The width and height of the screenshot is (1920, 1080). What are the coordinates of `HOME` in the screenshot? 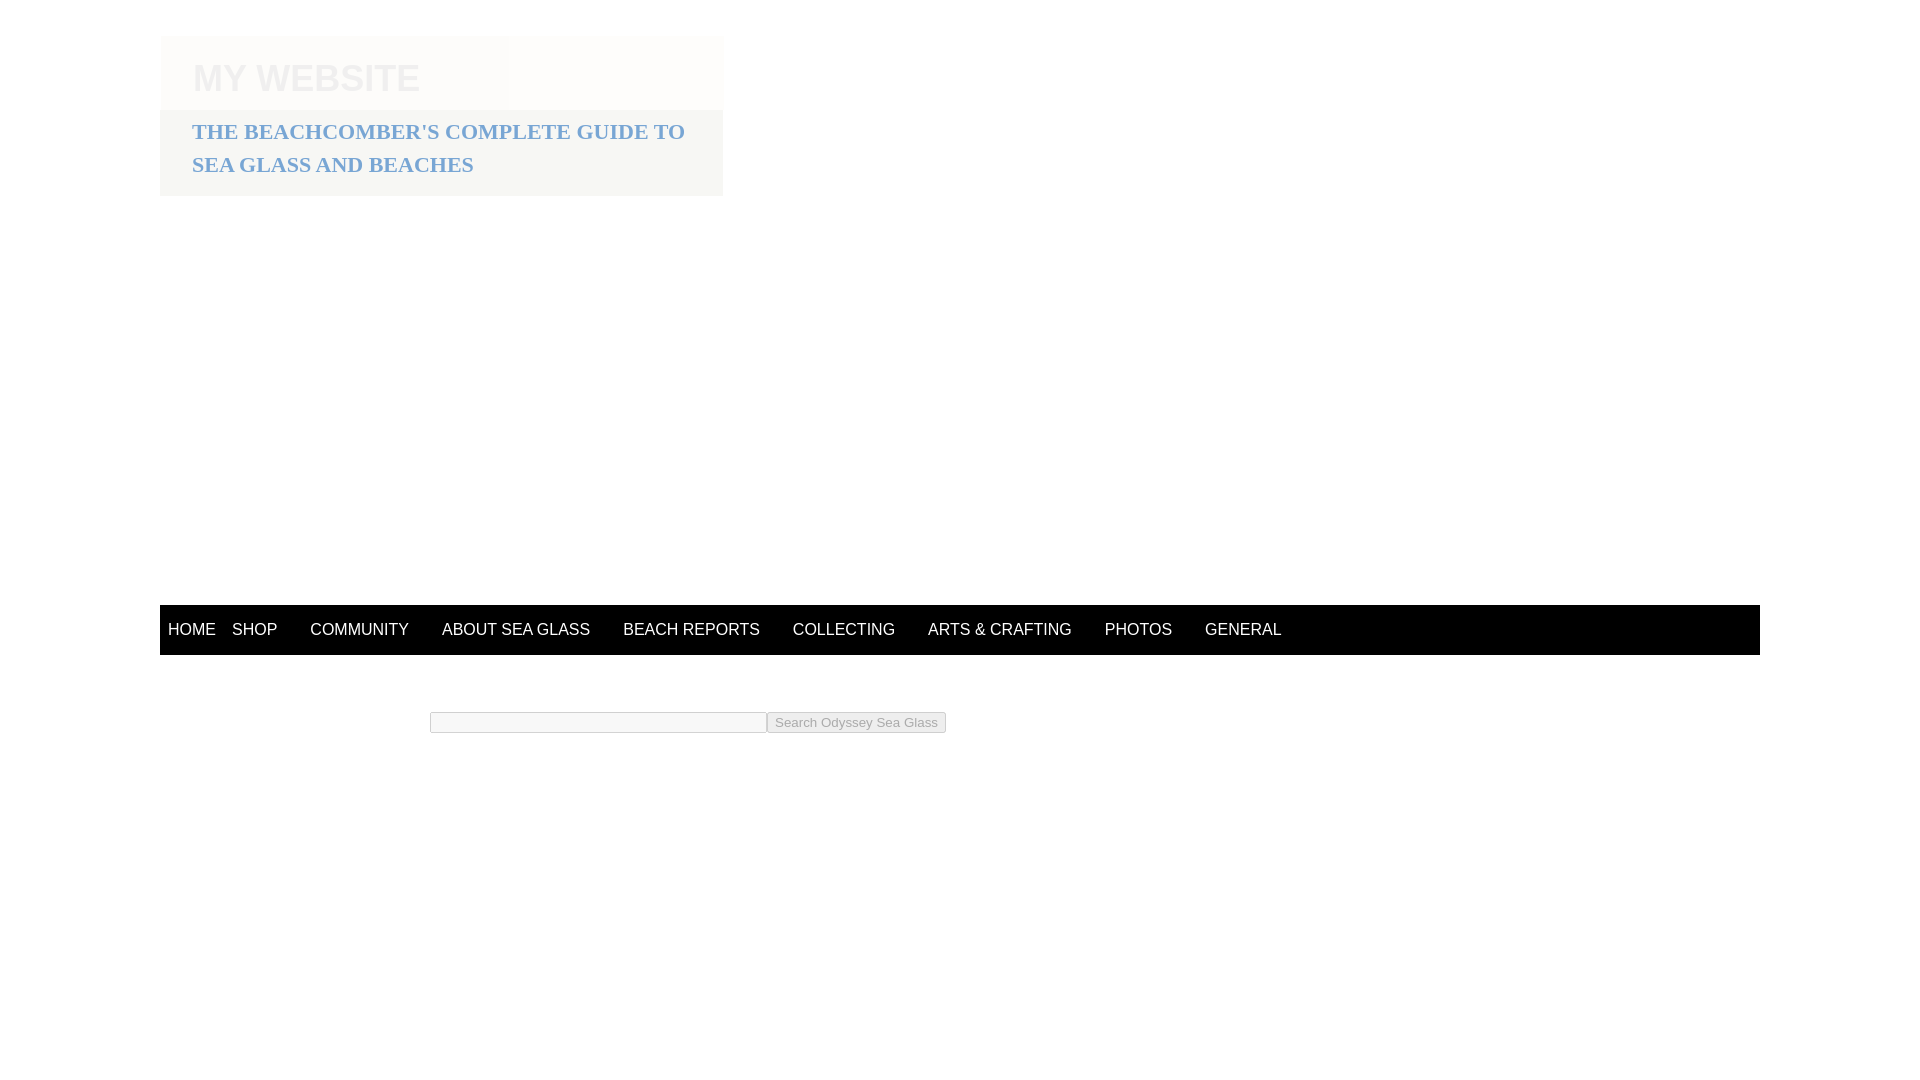 It's located at (192, 630).